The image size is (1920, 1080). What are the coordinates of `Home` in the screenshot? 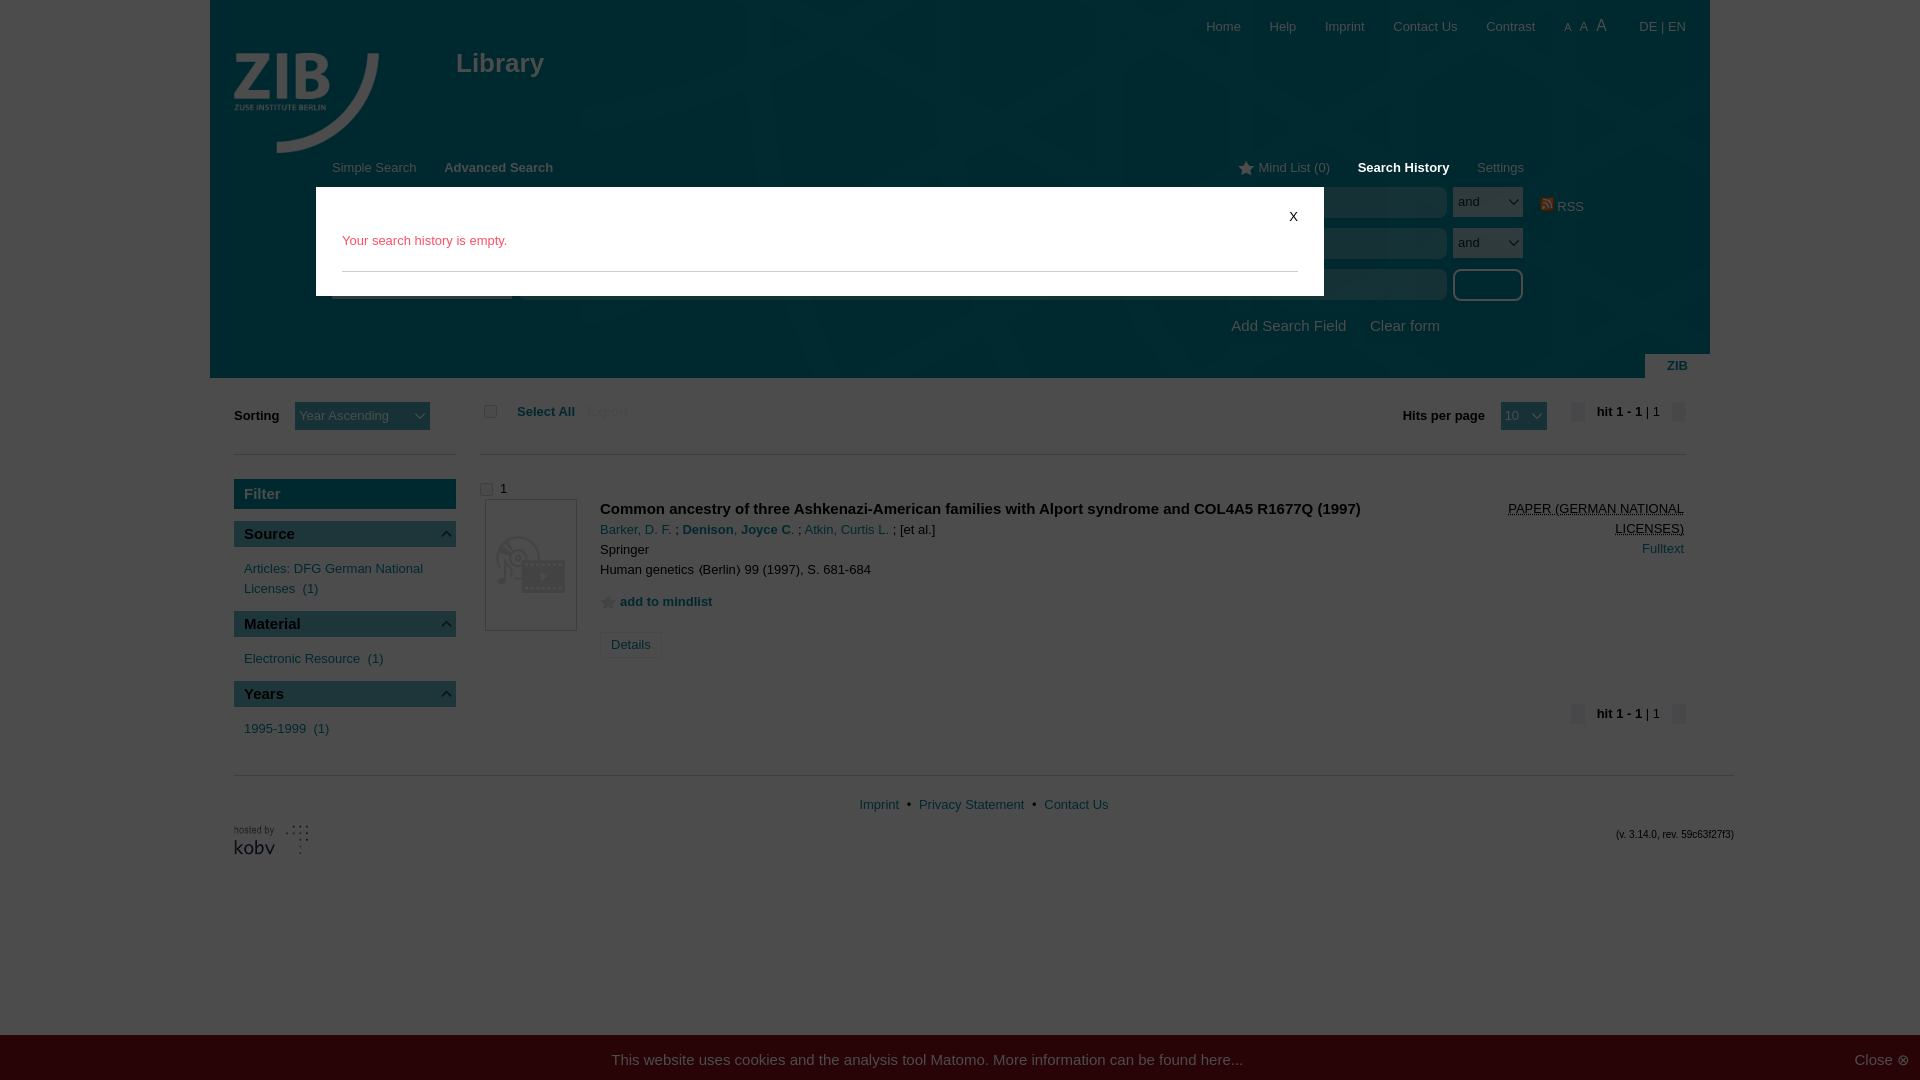 It's located at (1210, 26).